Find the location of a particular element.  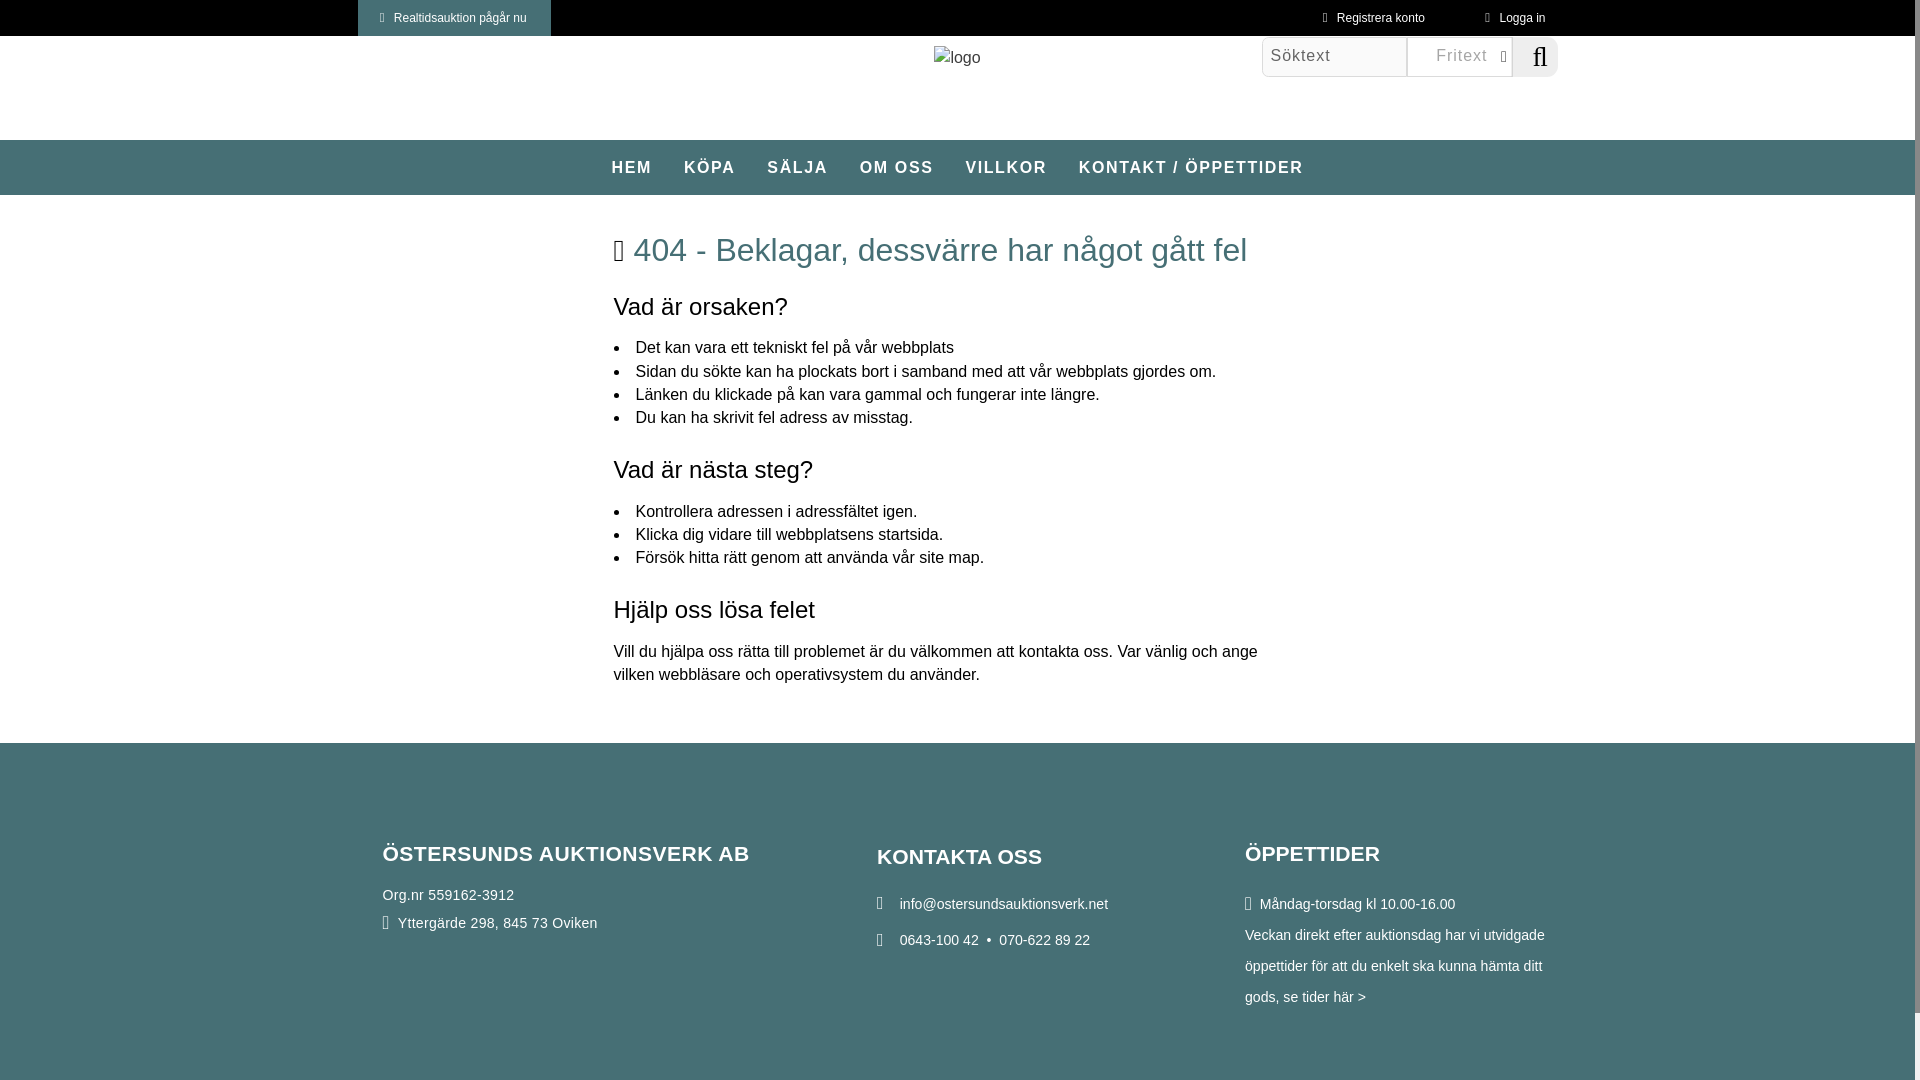

HEM is located at coordinates (632, 167).